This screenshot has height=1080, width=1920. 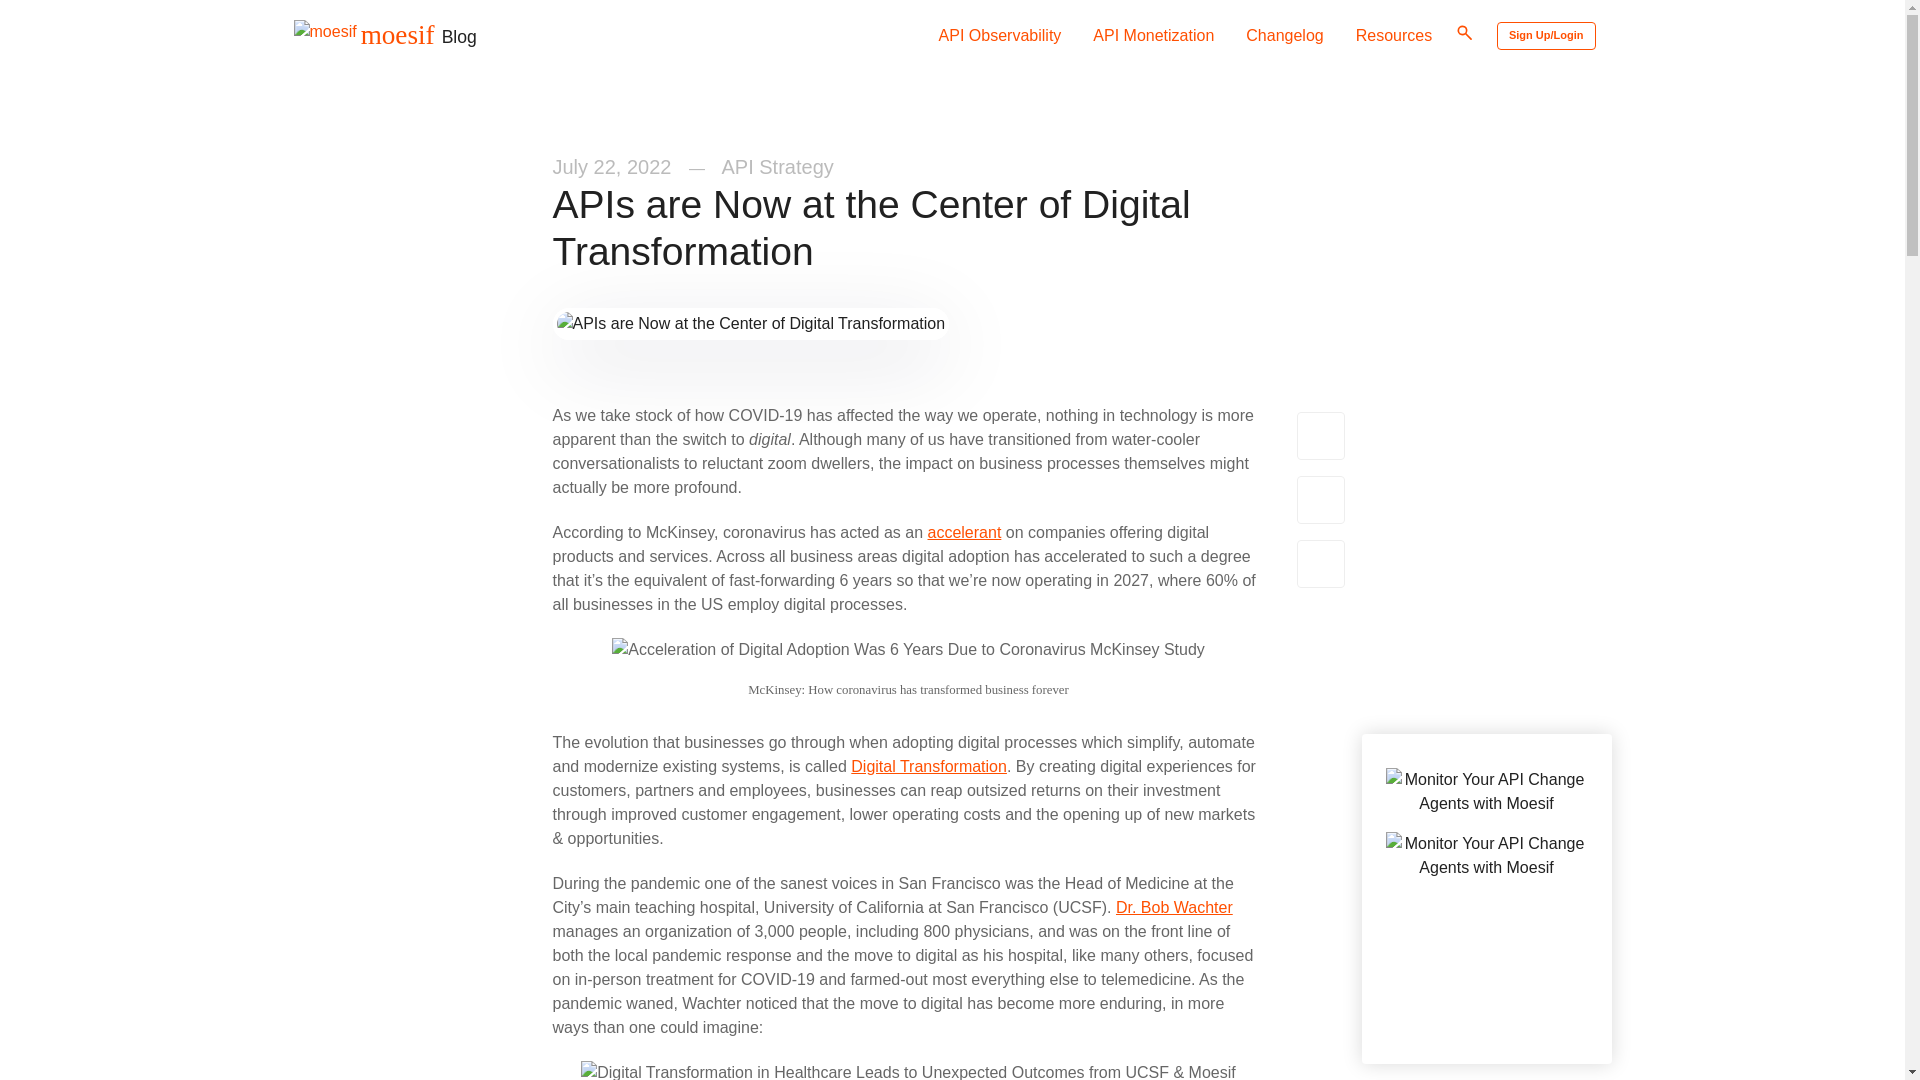 What do you see at coordinates (1320, 436) in the screenshot?
I see `Share on Twitter` at bounding box center [1320, 436].